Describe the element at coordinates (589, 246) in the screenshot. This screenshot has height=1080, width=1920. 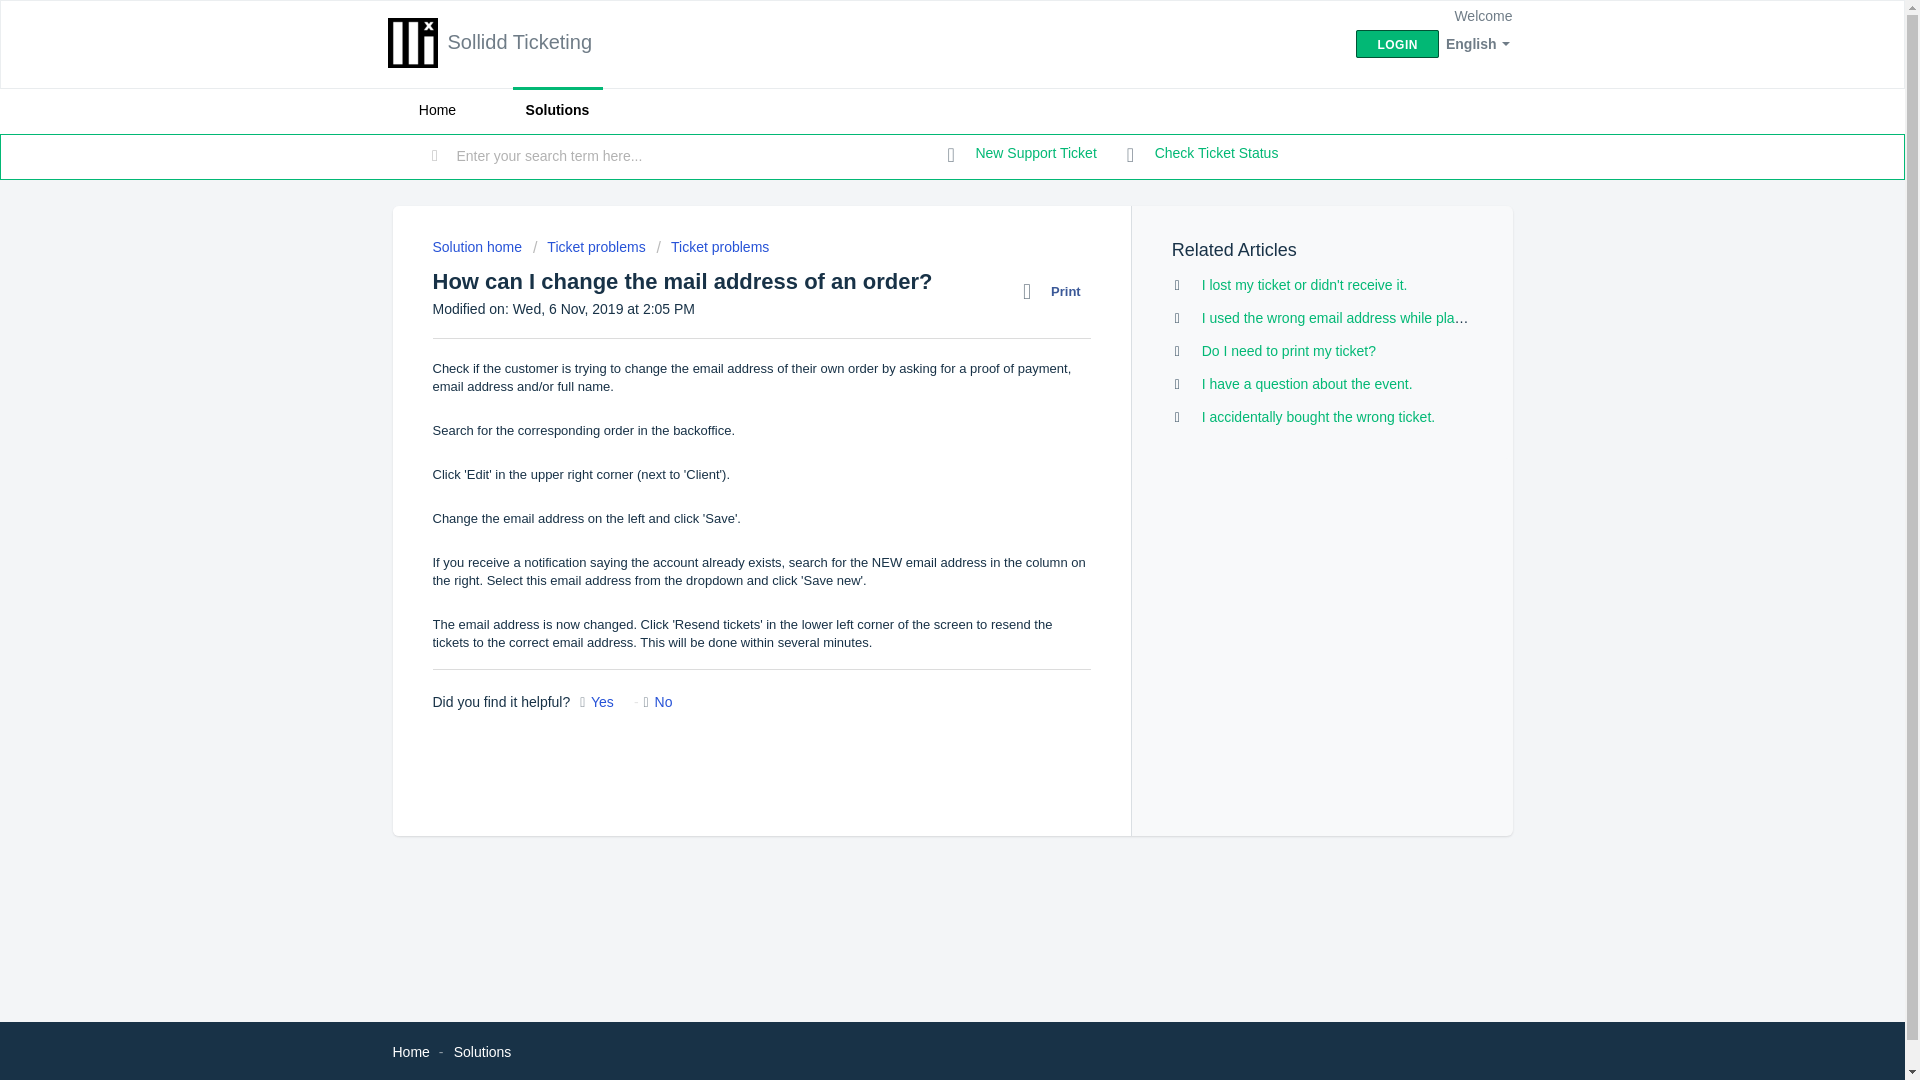
I see `Ticket problems` at that location.